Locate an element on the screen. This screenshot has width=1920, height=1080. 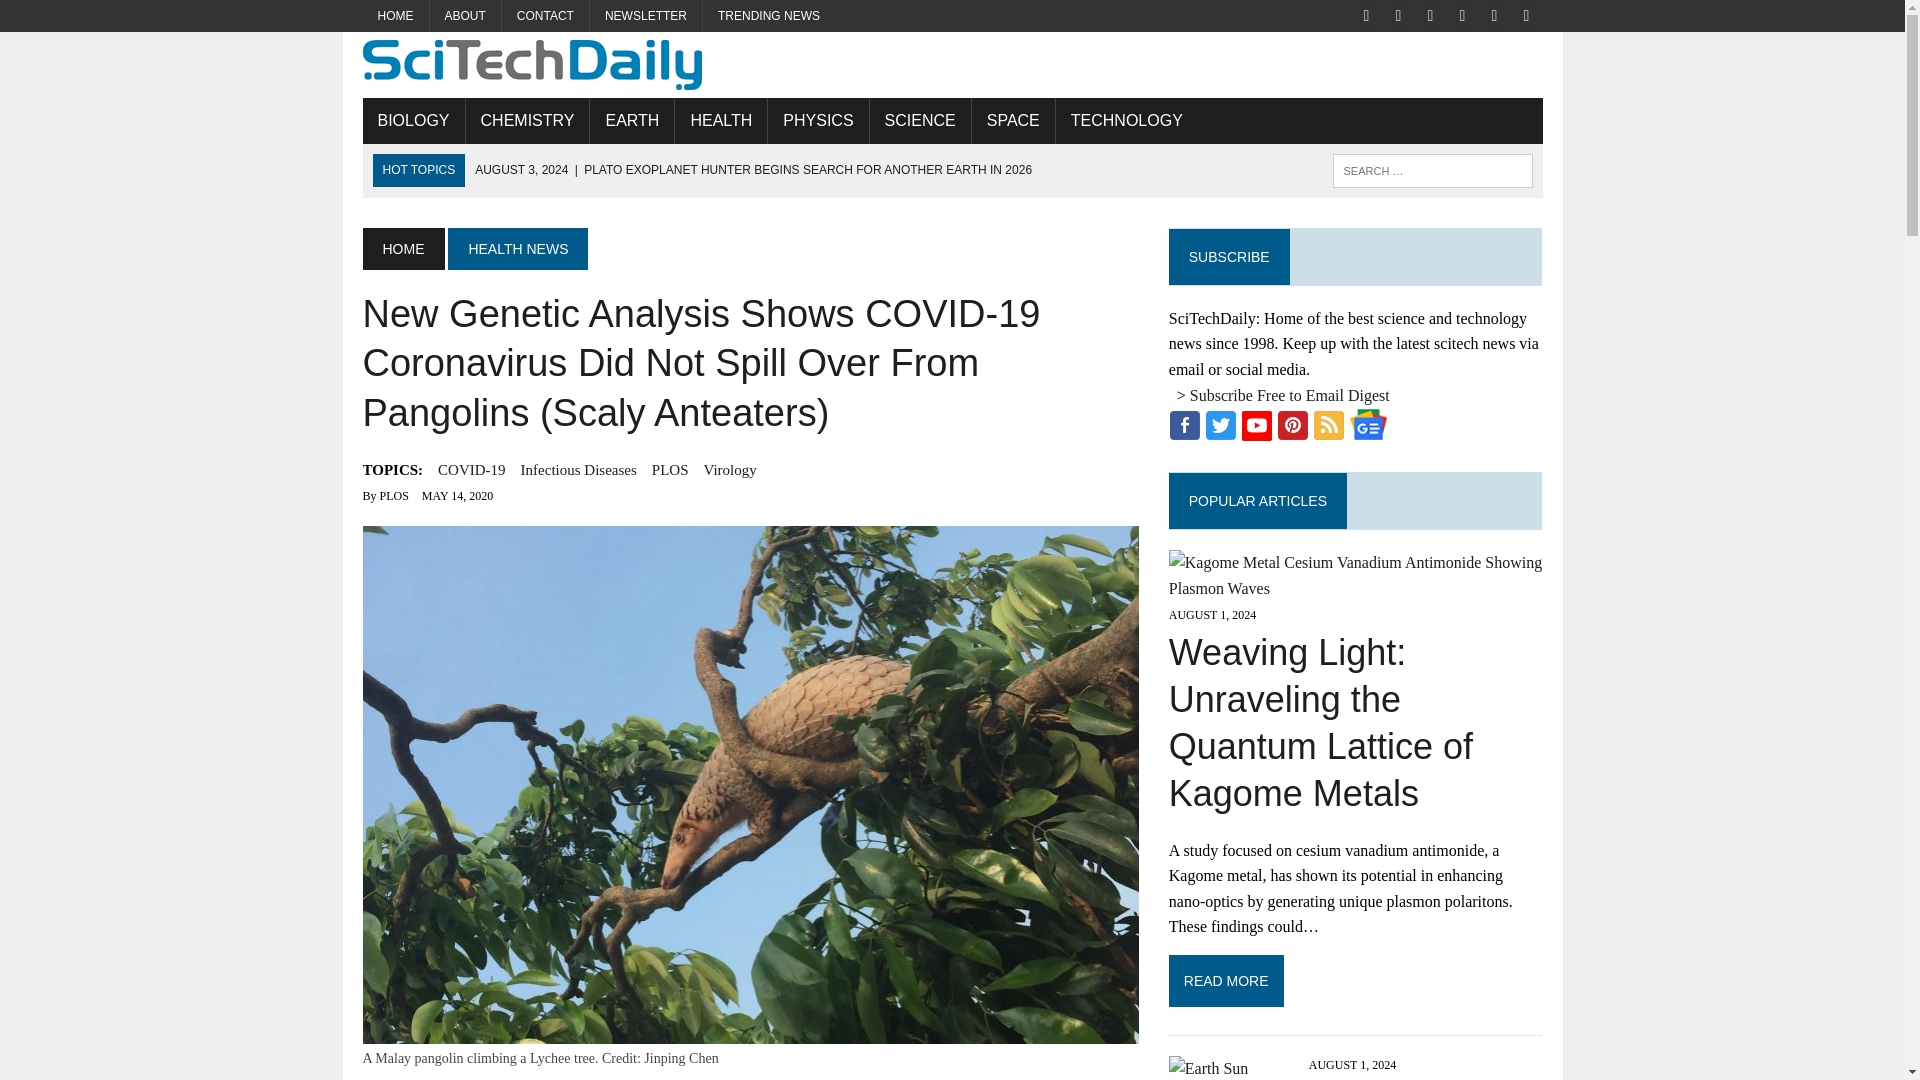
BIOLOGY is located at coordinates (413, 120).